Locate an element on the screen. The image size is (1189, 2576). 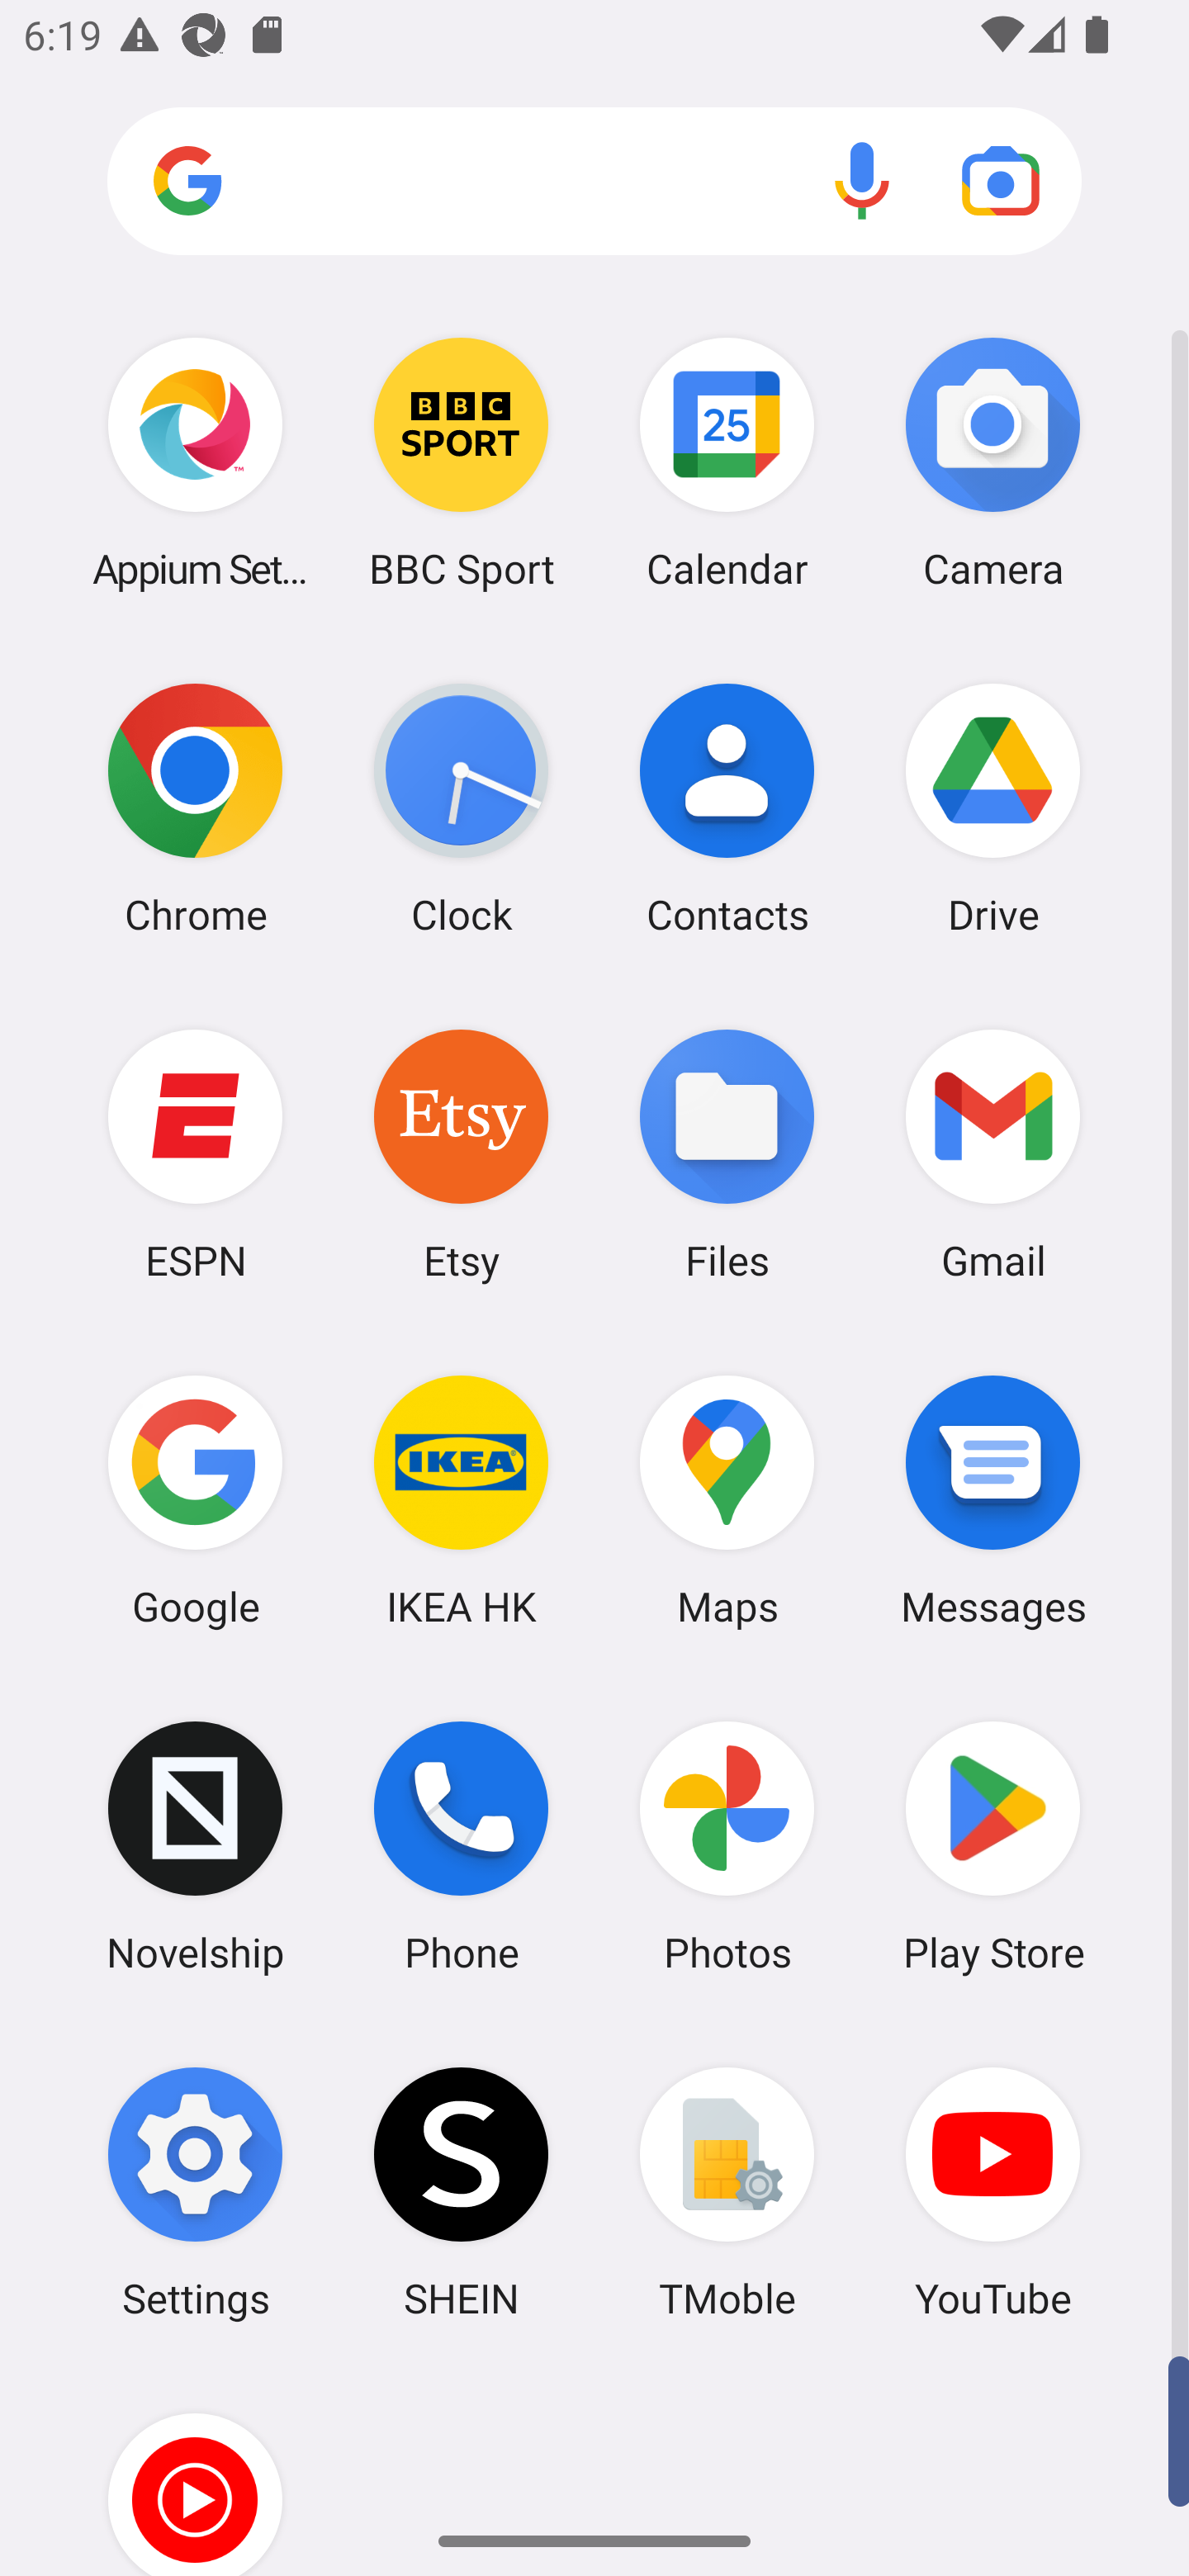
Gmail is located at coordinates (992, 1153).